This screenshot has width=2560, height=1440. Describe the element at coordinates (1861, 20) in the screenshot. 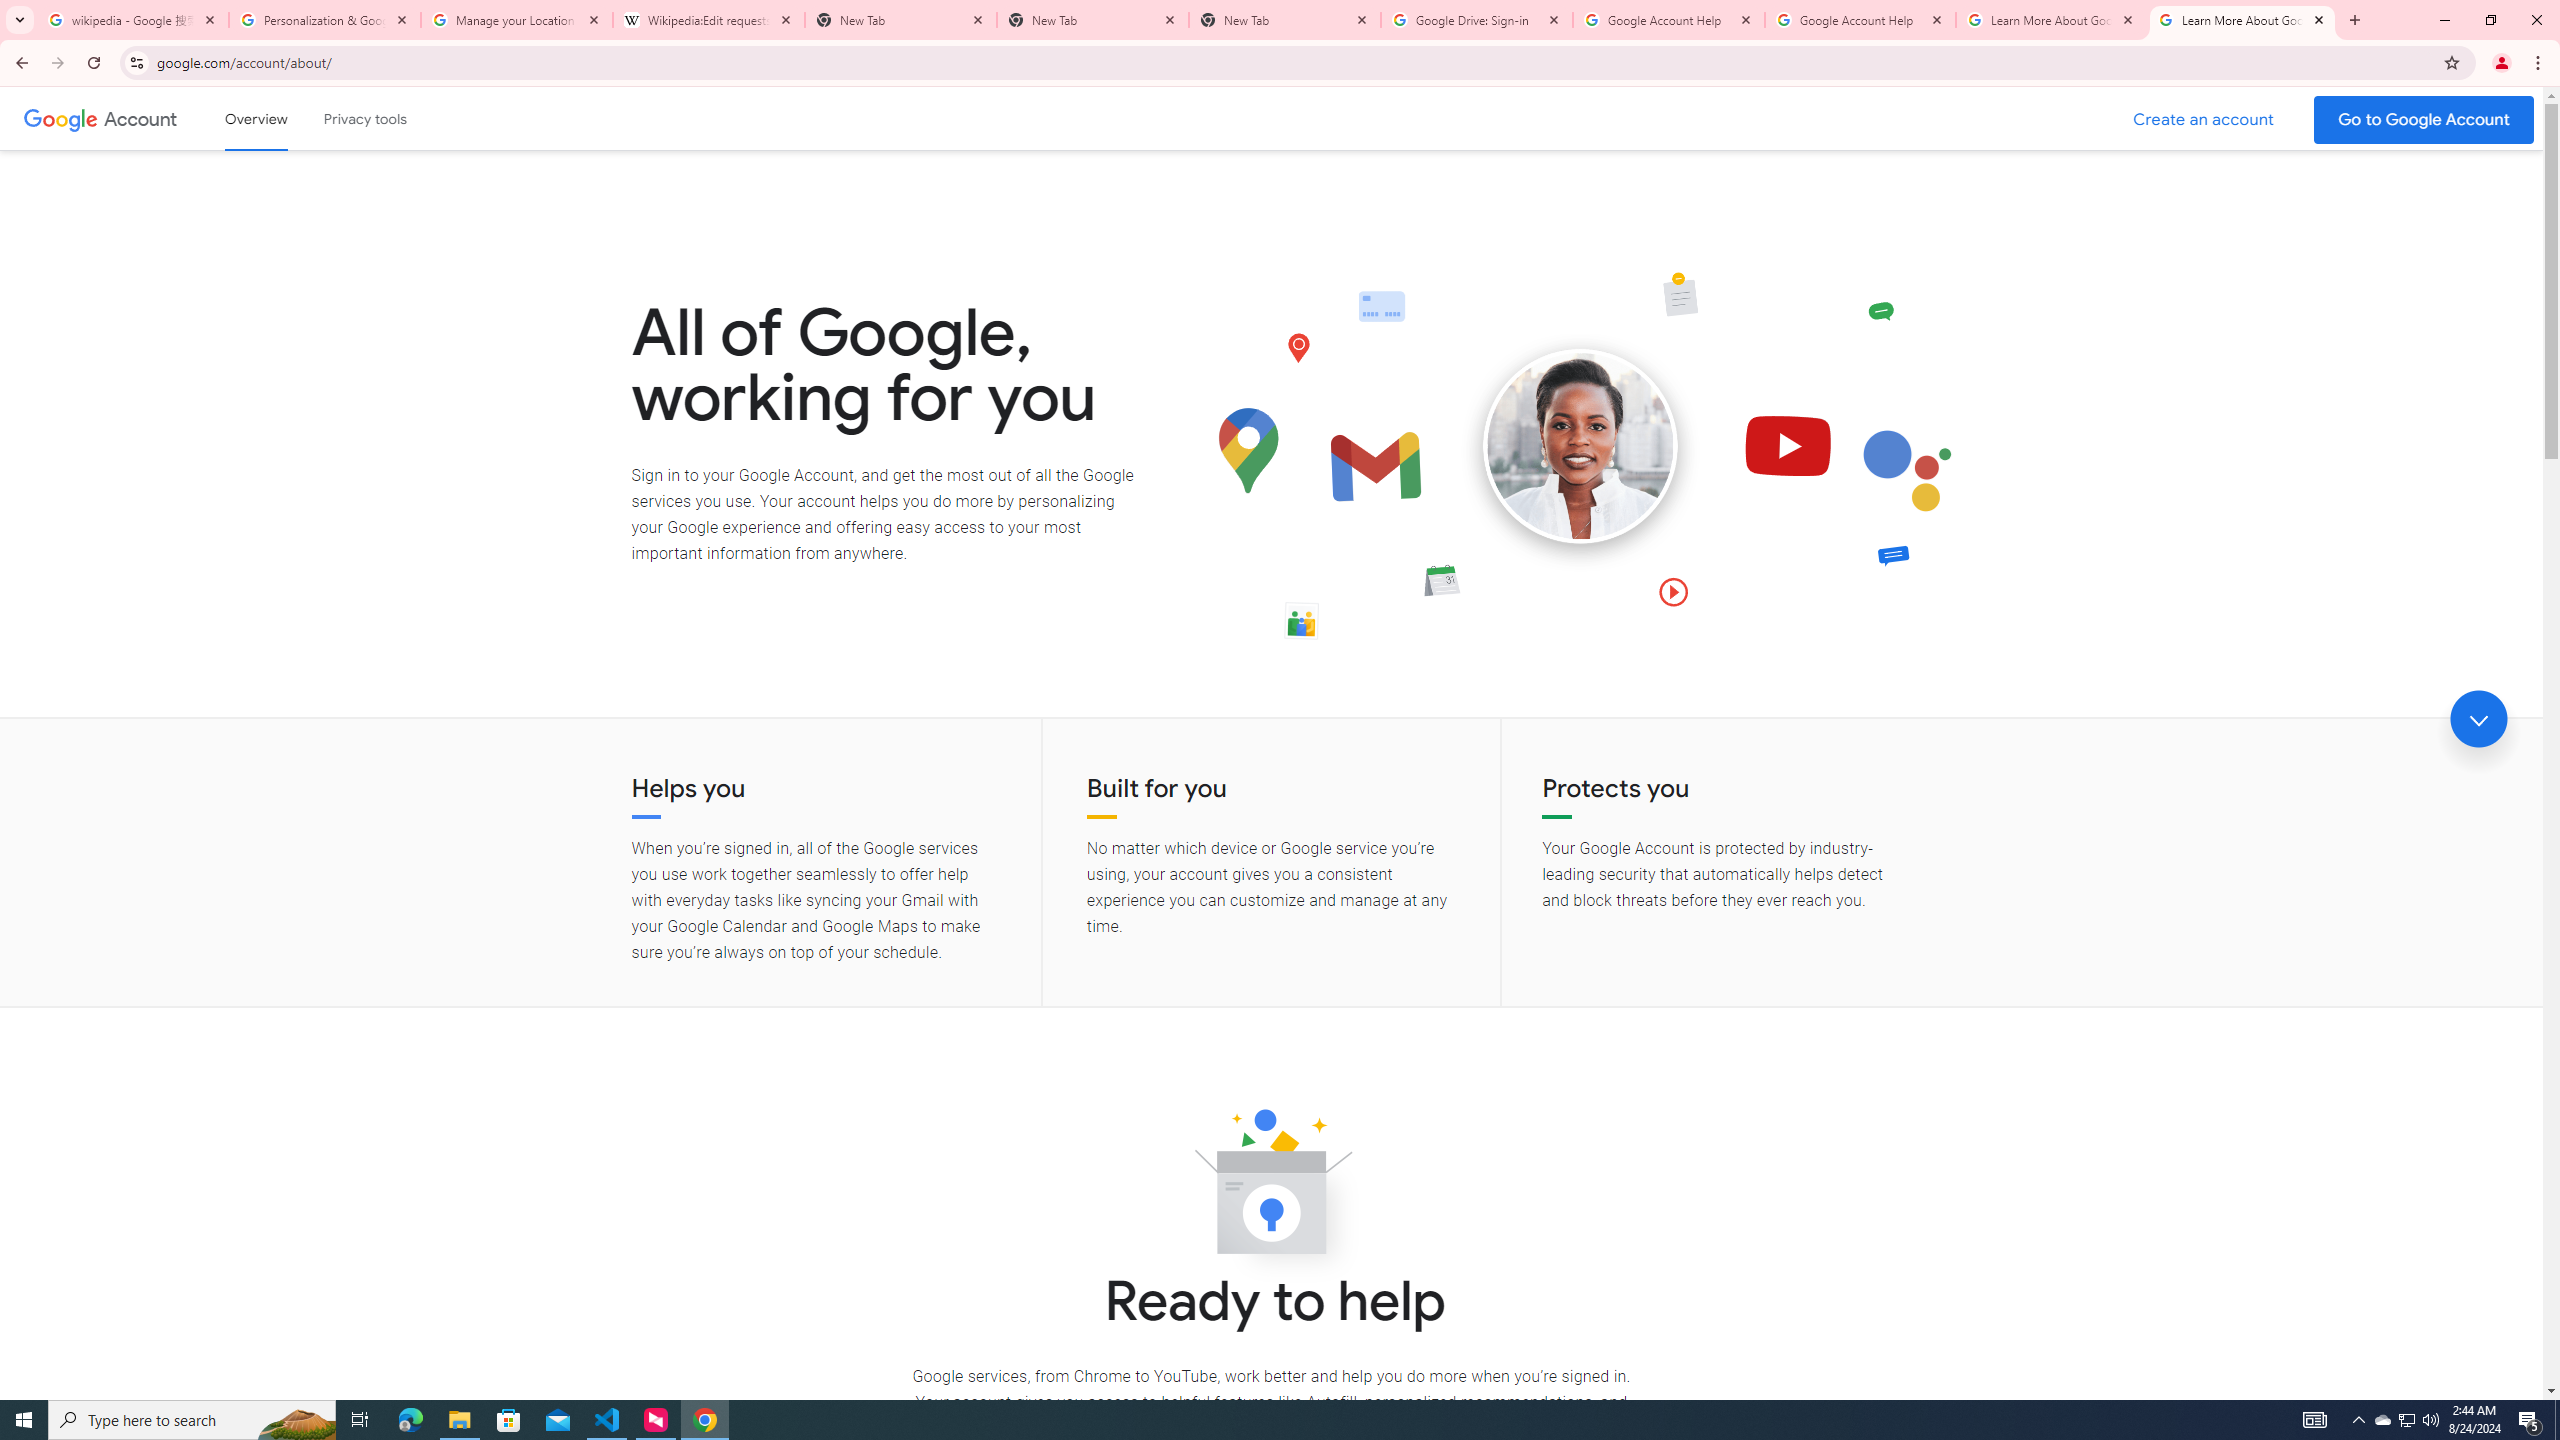

I see `Google Account Help` at that location.